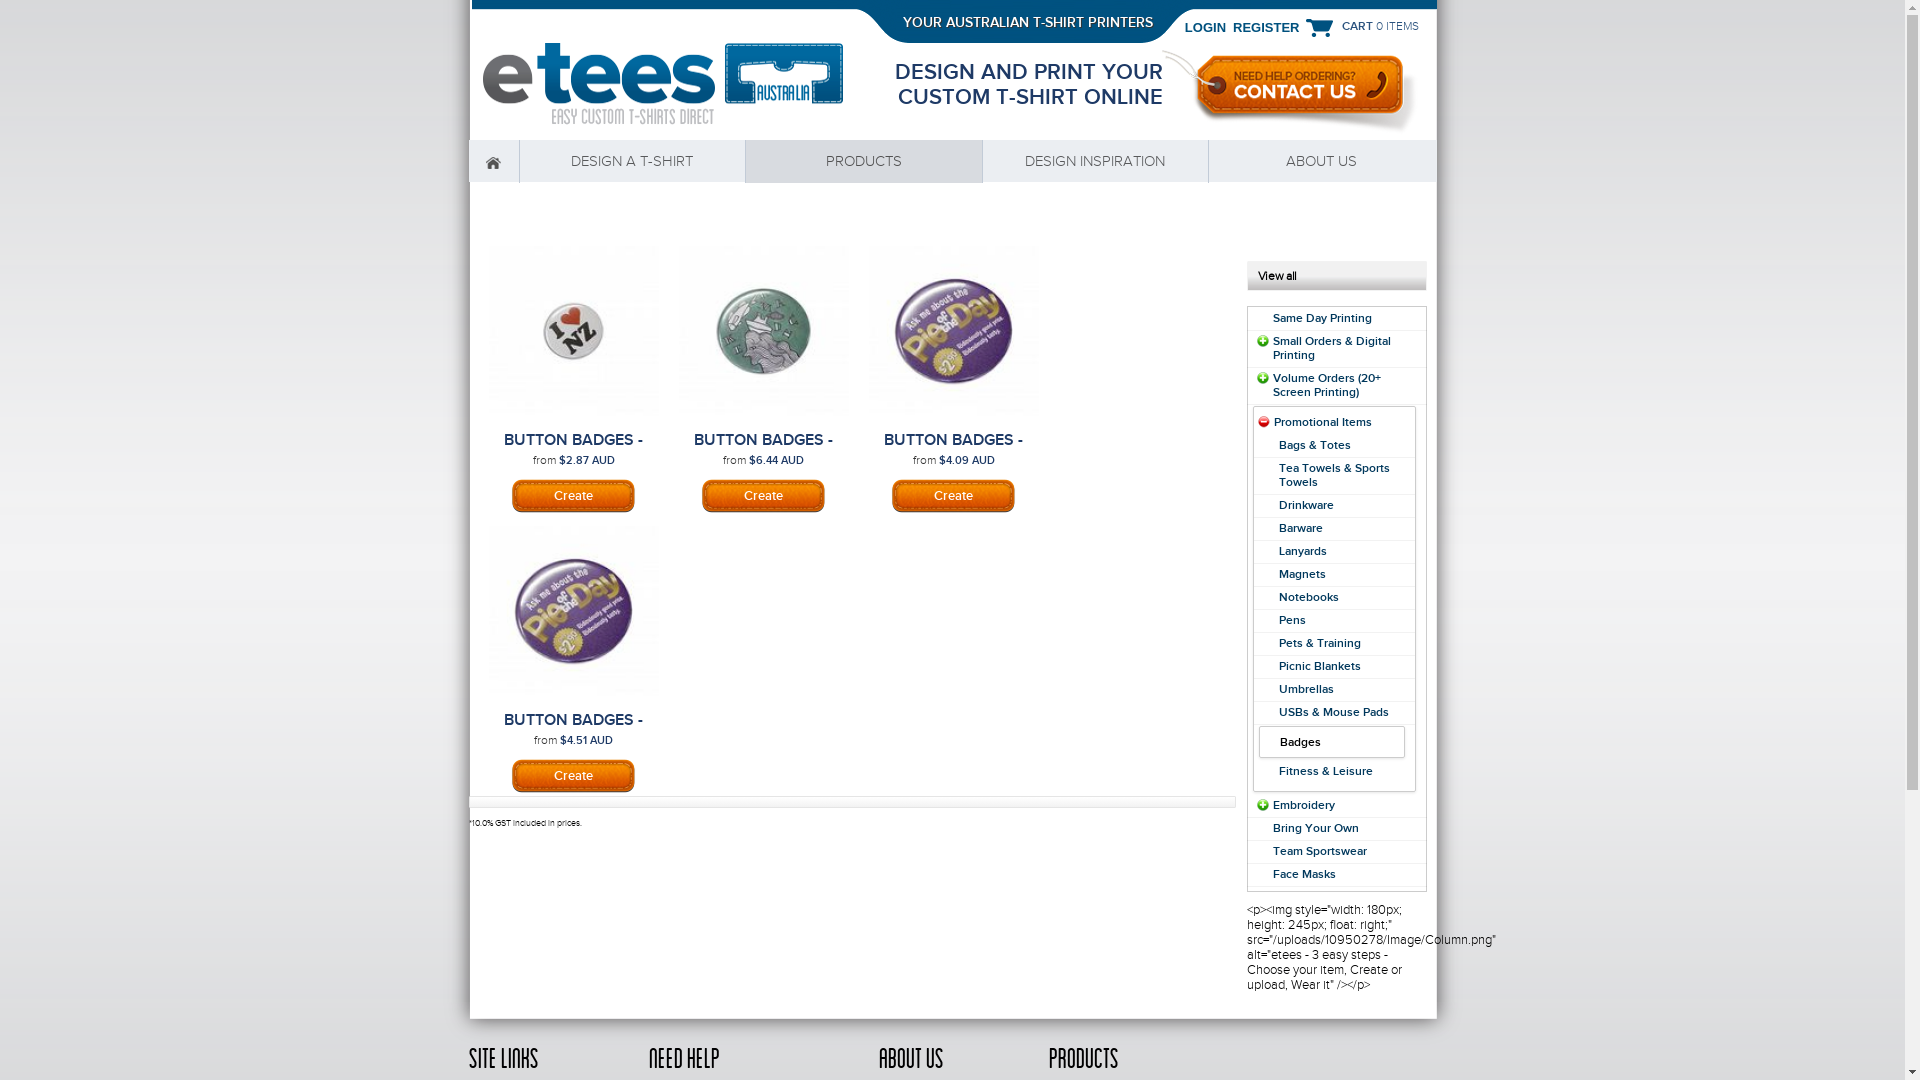  What do you see at coordinates (953, 496) in the screenshot?
I see `Digital Printing` at bounding box center [953, 496].